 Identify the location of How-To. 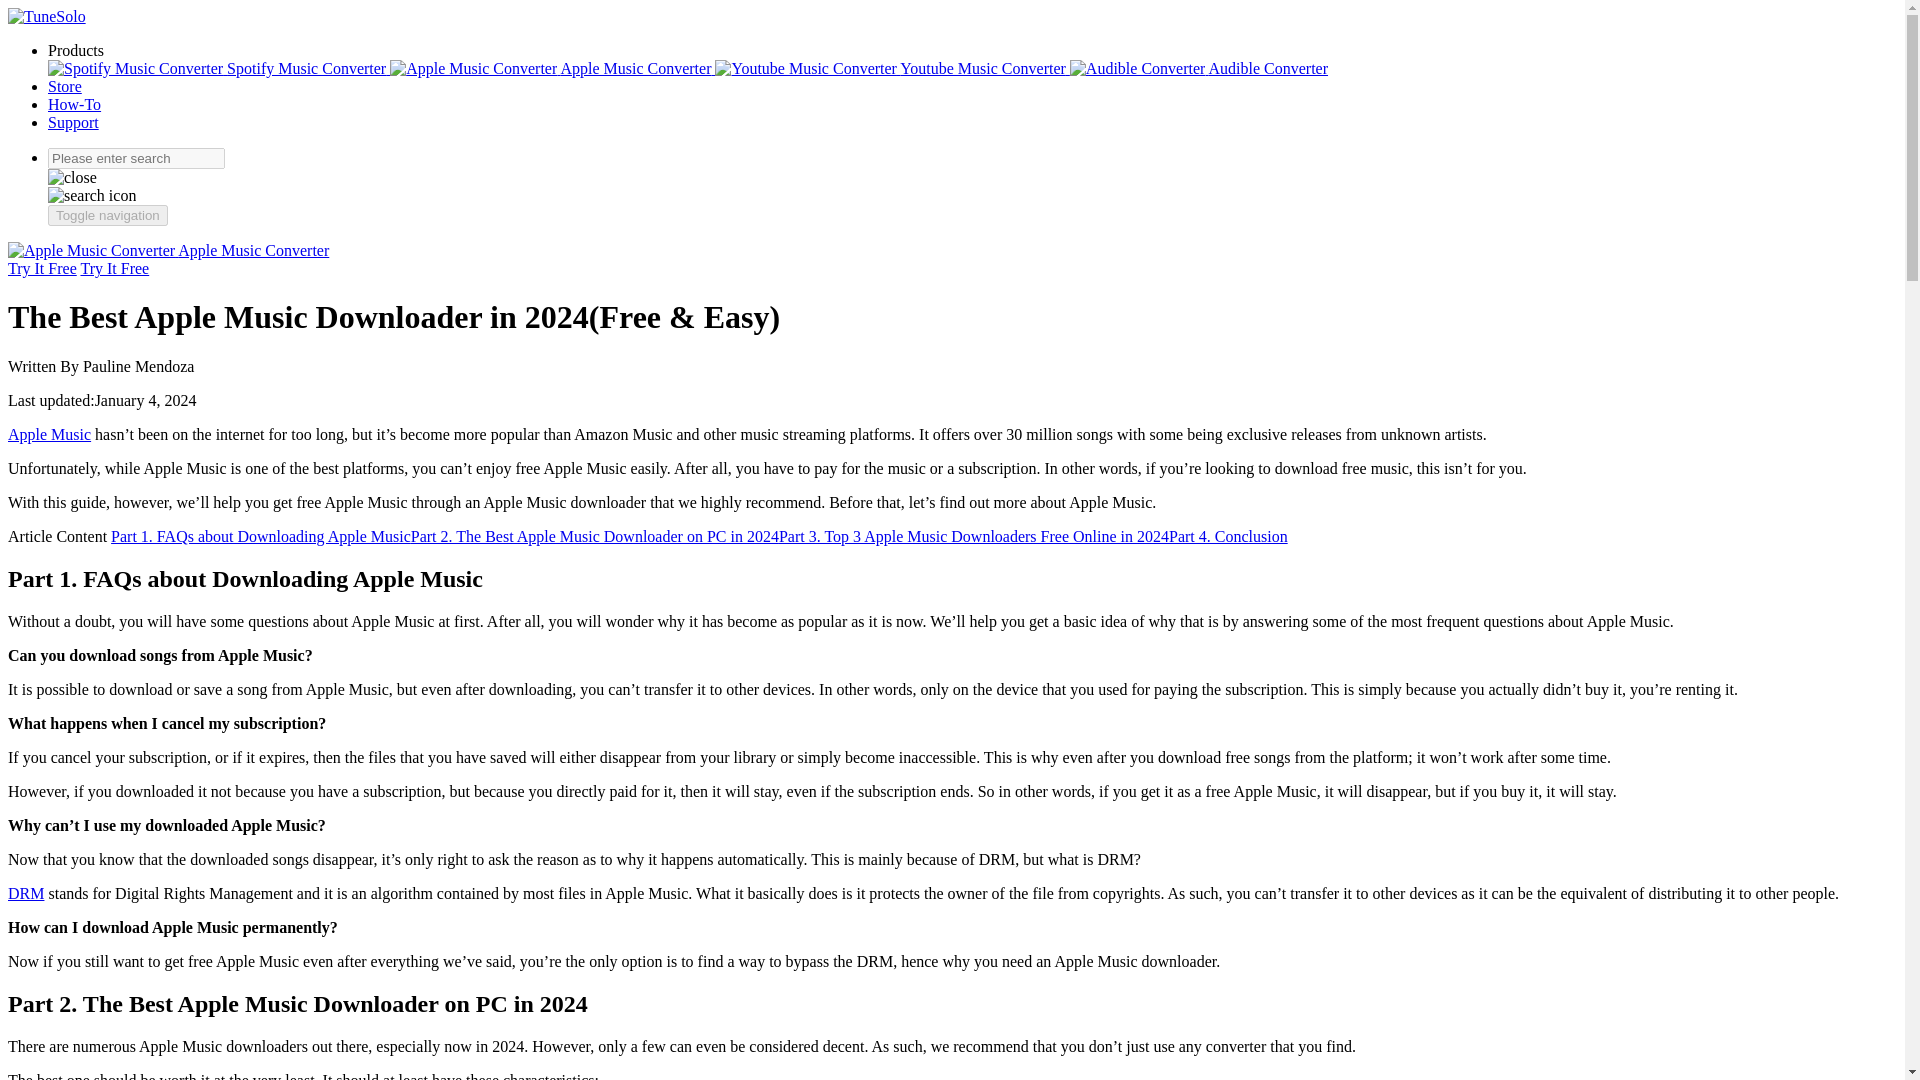
(74, 104).